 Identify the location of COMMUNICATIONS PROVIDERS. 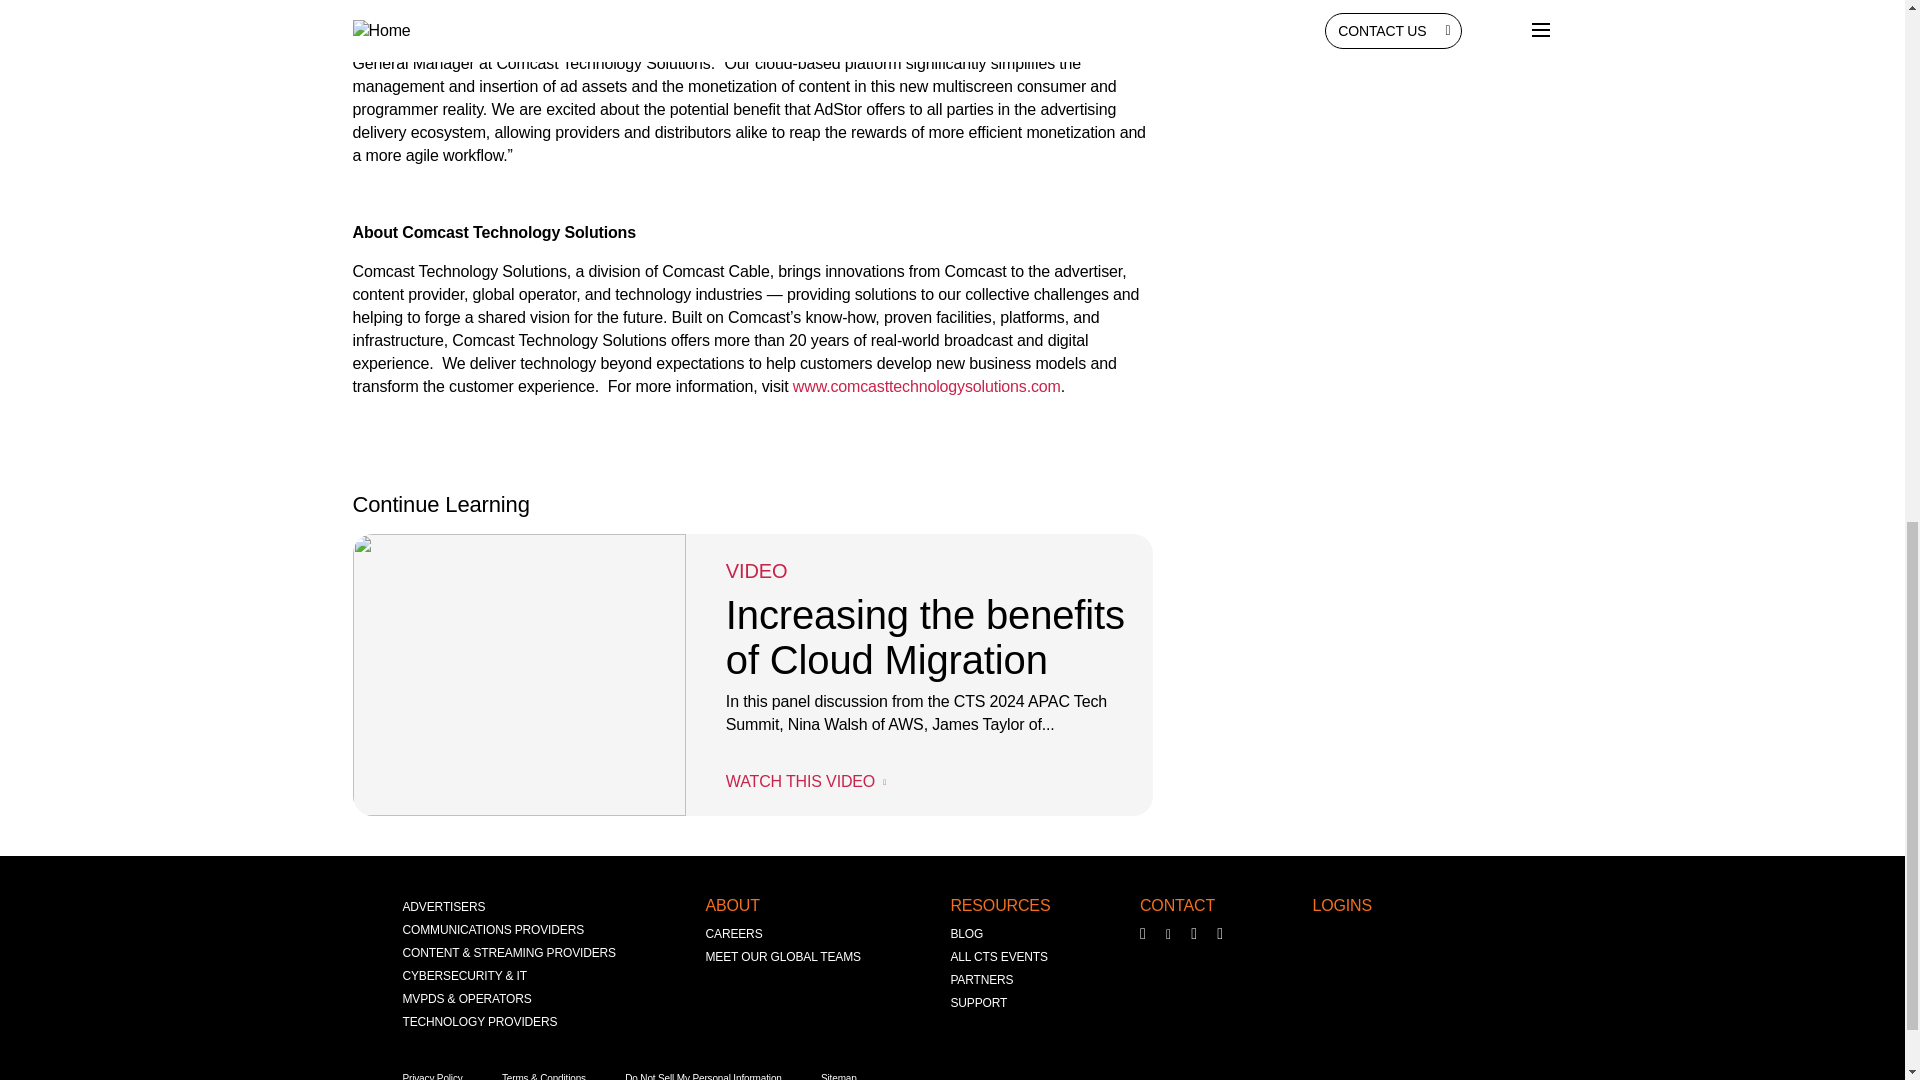
(492, 930).